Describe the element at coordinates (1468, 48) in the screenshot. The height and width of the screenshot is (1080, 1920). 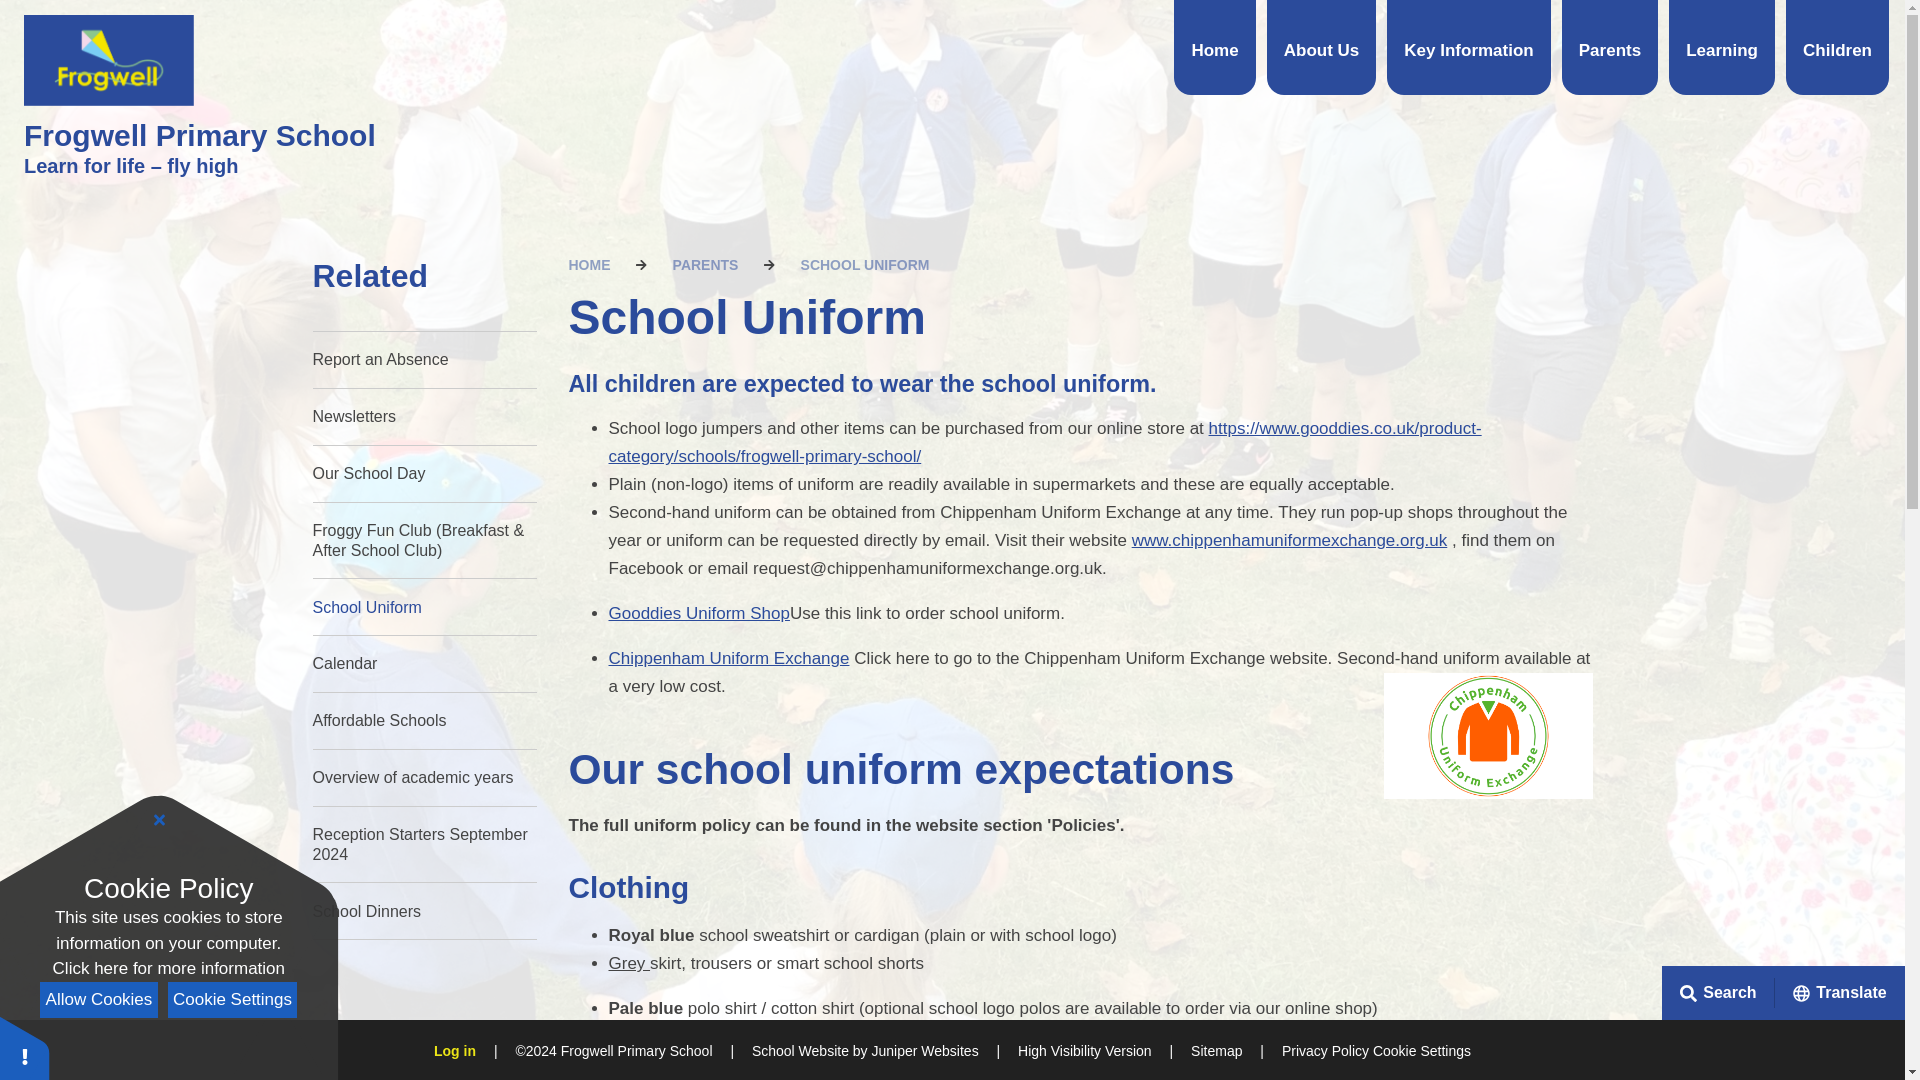
I see `Key Information` at that location.